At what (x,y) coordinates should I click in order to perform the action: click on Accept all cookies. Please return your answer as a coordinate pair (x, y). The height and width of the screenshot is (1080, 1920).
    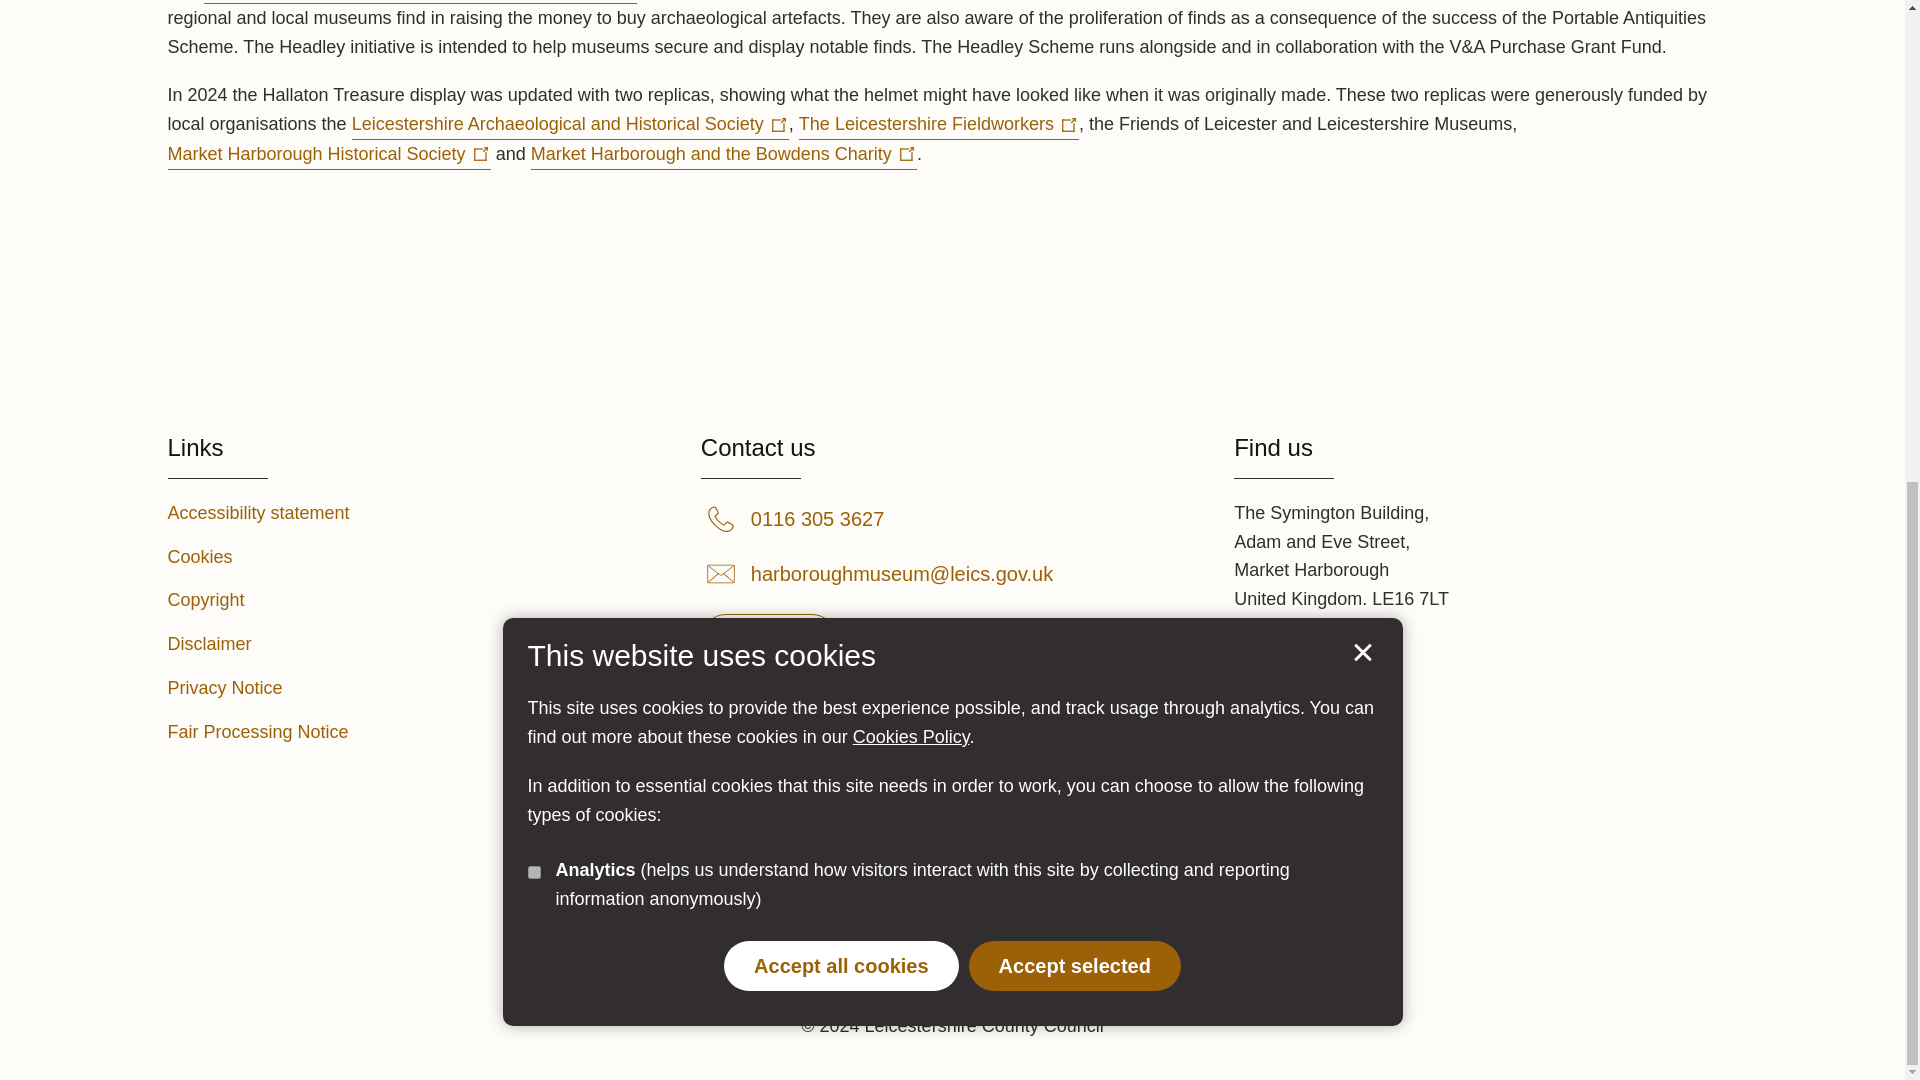
    Looking at the image, I should click on (840, 100).